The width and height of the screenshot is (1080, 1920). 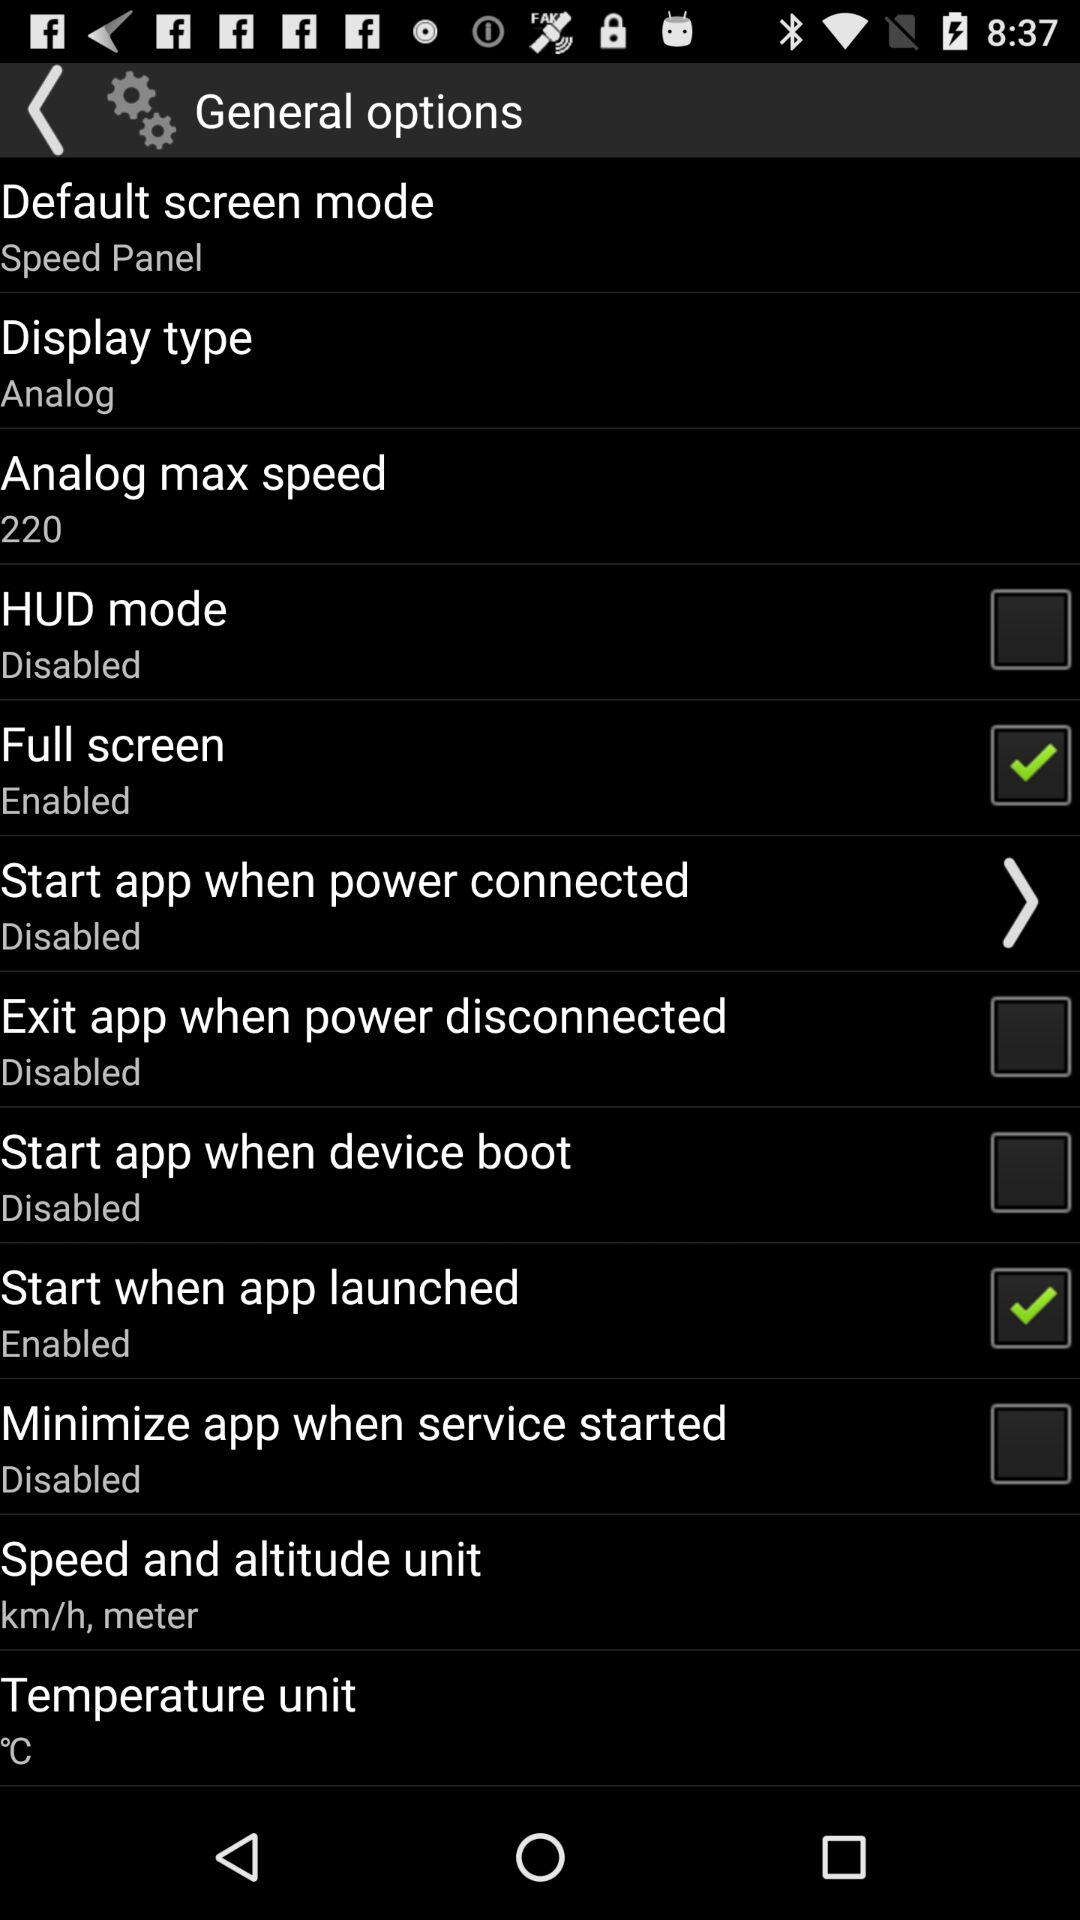 What do you see at coordinates (47, 110) in the screenshot?
I see `go back` at bounding box center [47, 110].